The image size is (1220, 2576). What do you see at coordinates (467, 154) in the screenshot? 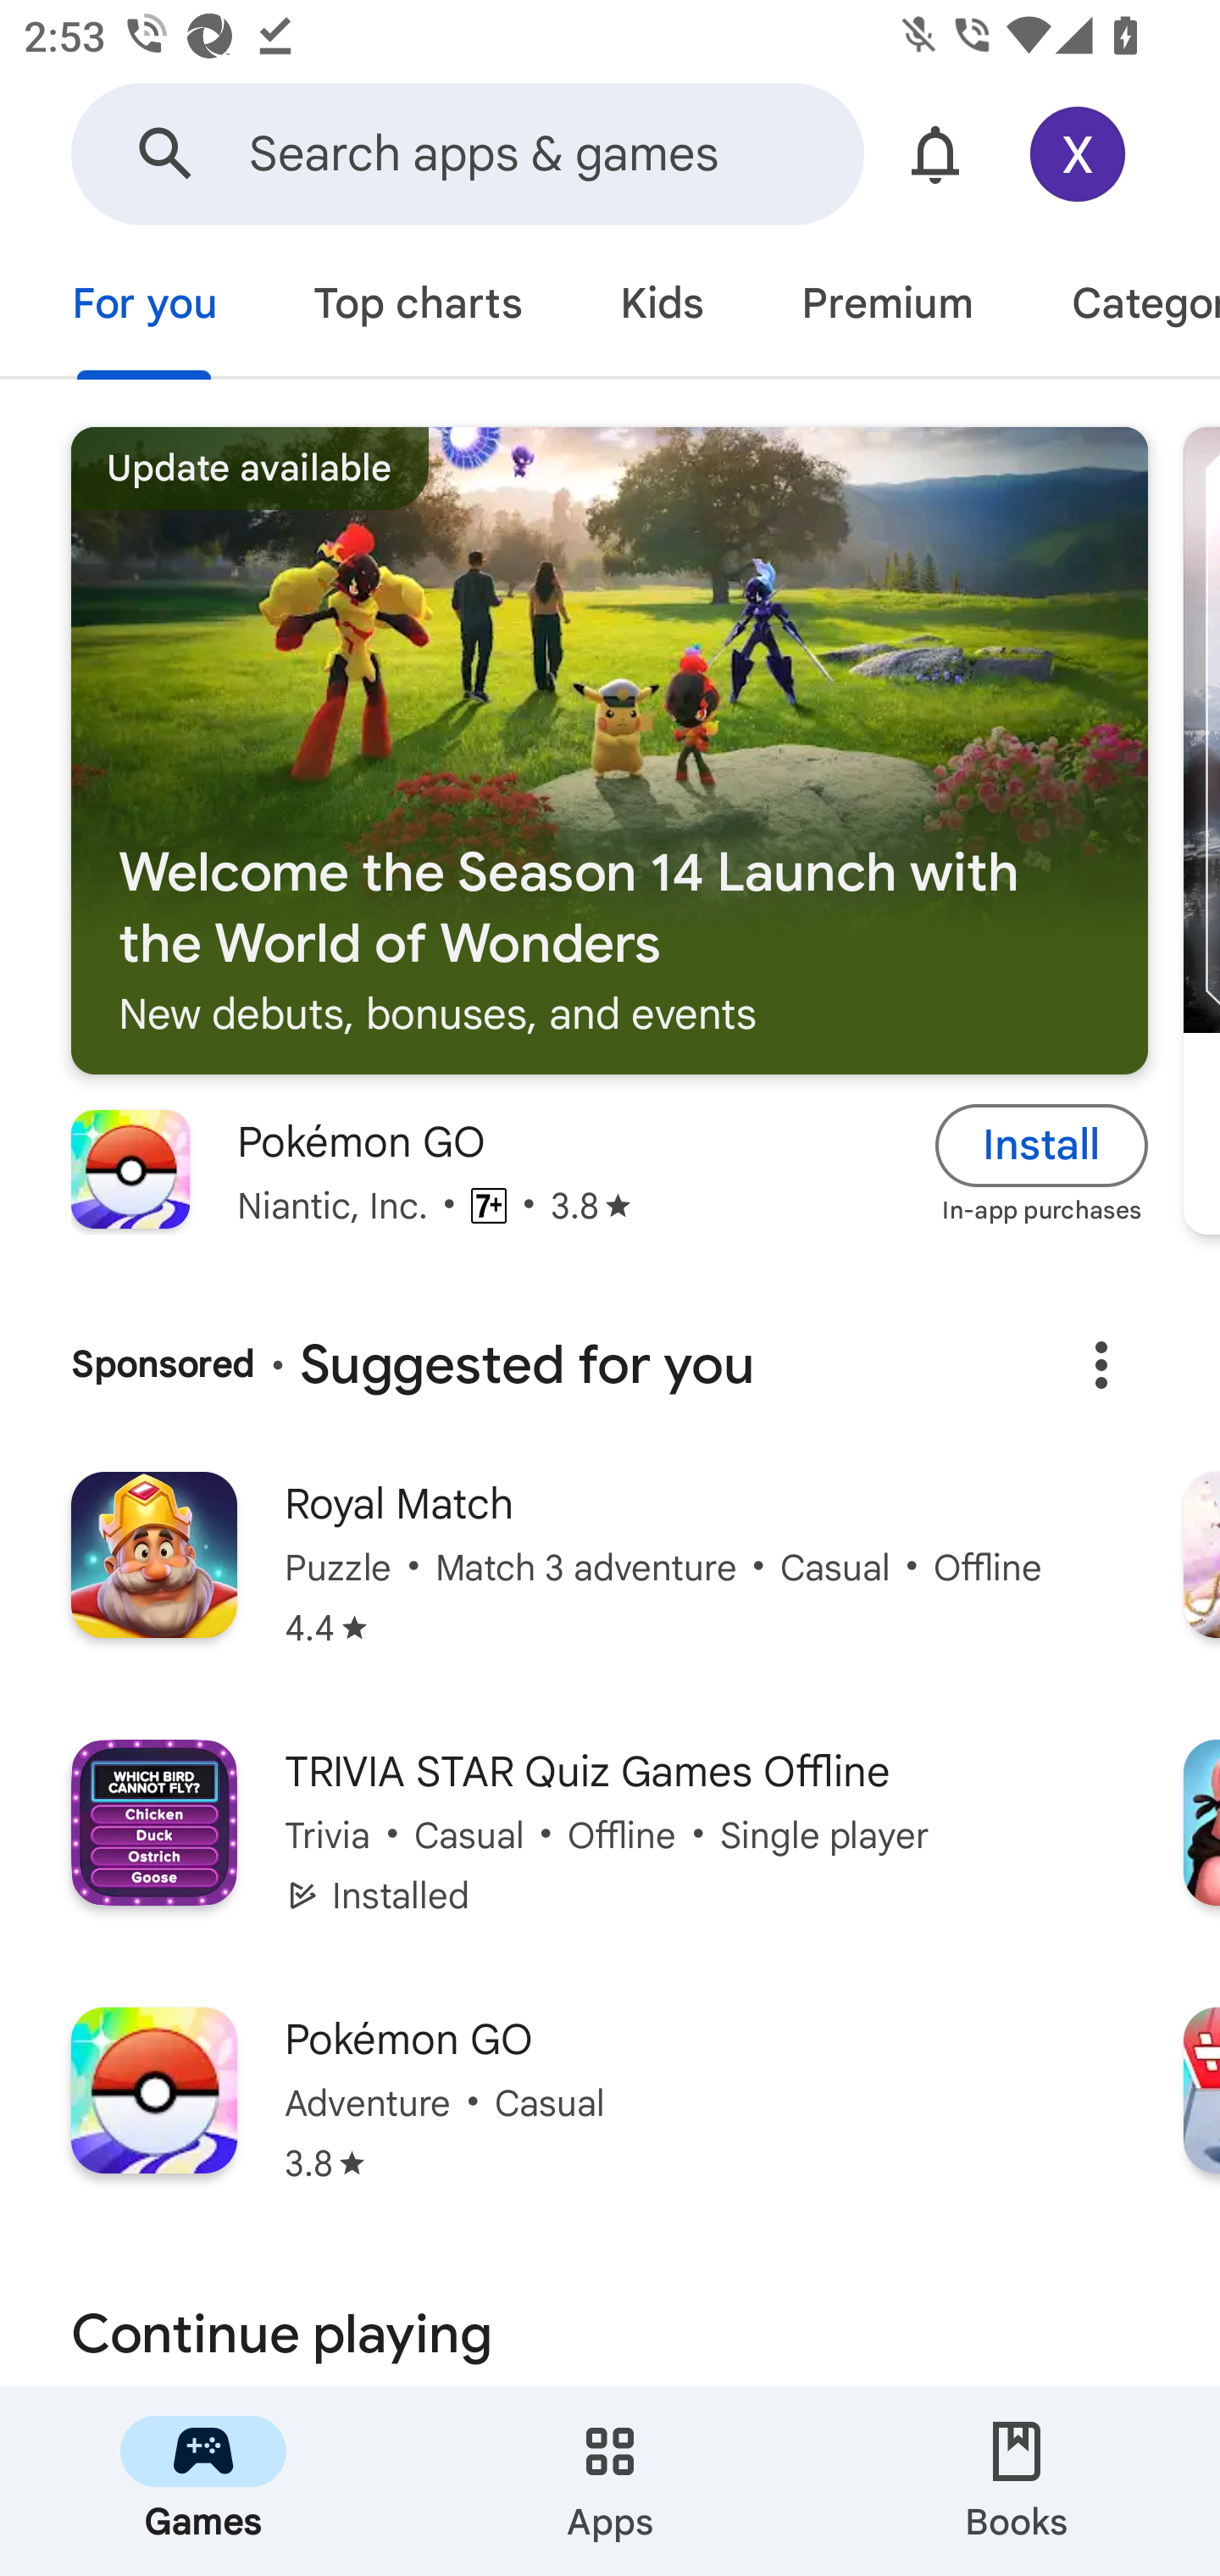
I see `Search Google Play Search apps & games` at bounding box center [467, 154].